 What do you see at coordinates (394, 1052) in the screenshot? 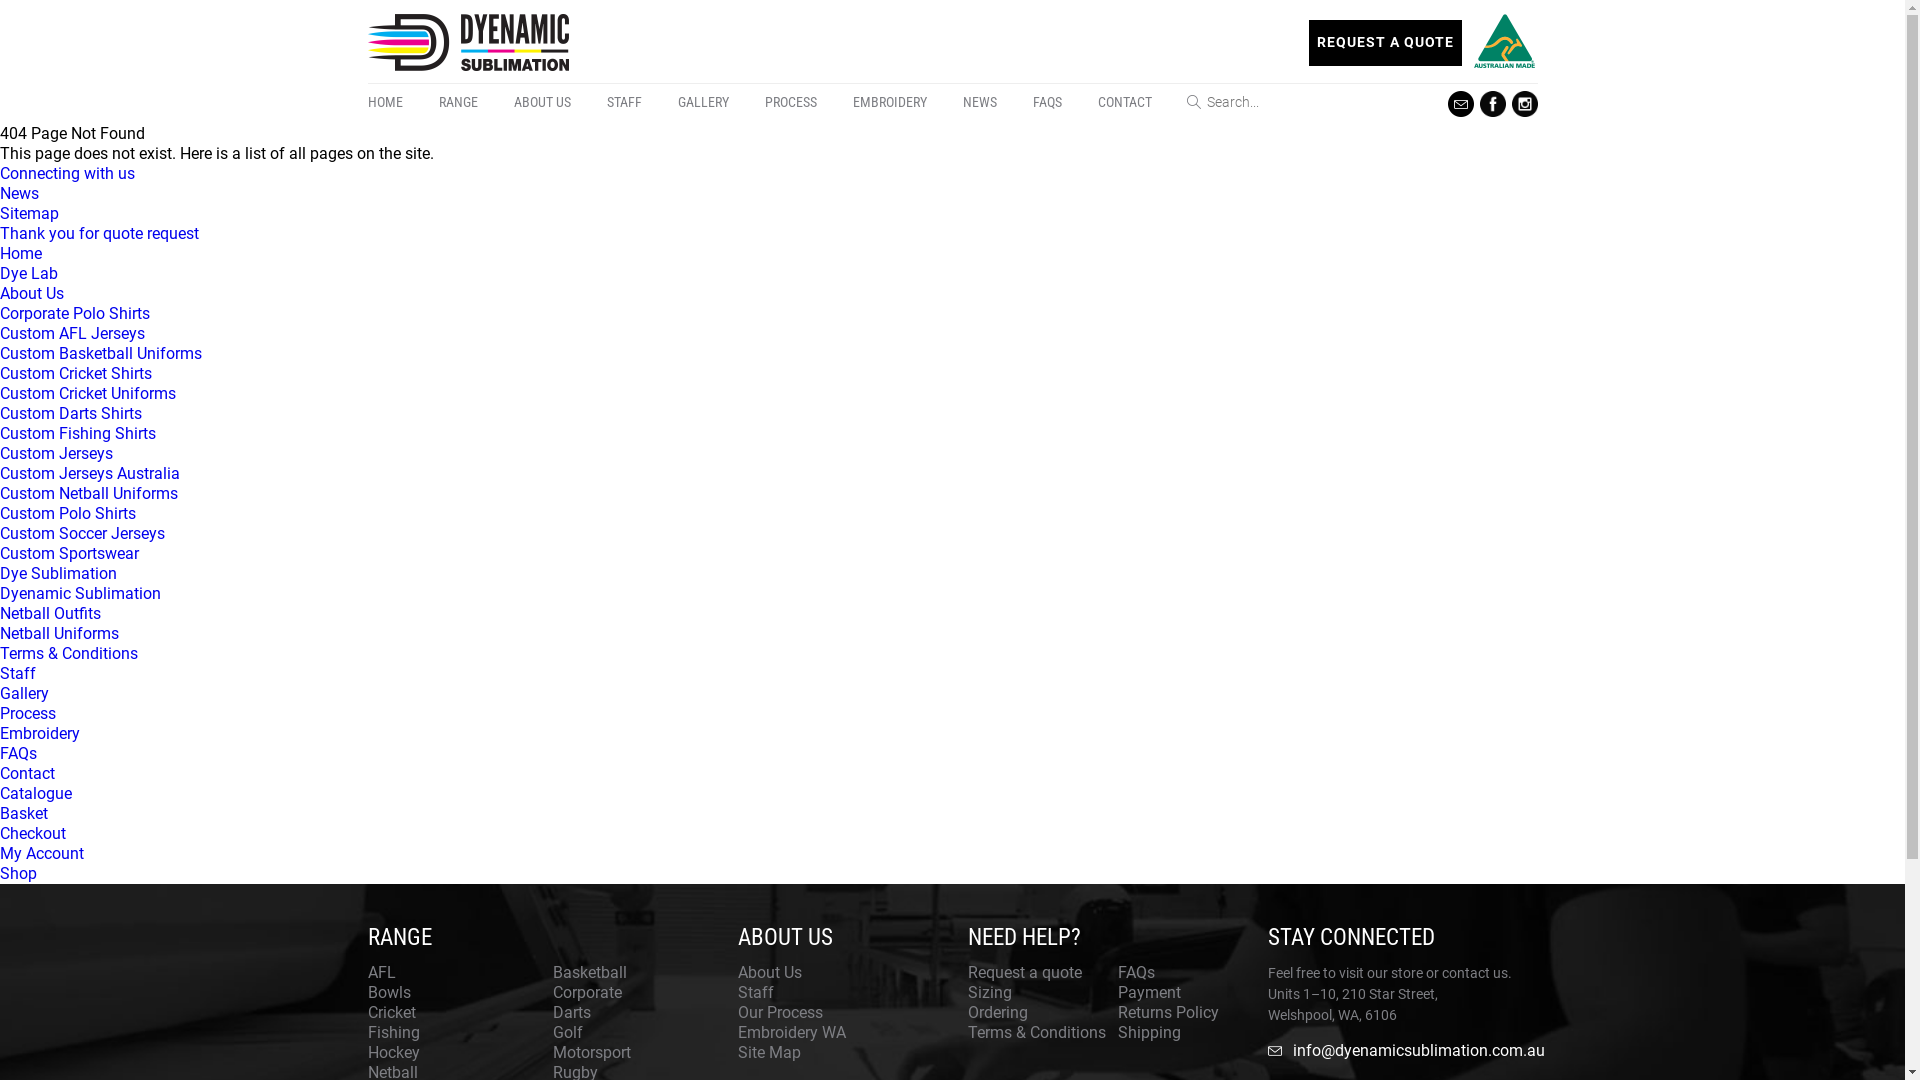
I see `Hockey` at bounding box center [394, 1052].